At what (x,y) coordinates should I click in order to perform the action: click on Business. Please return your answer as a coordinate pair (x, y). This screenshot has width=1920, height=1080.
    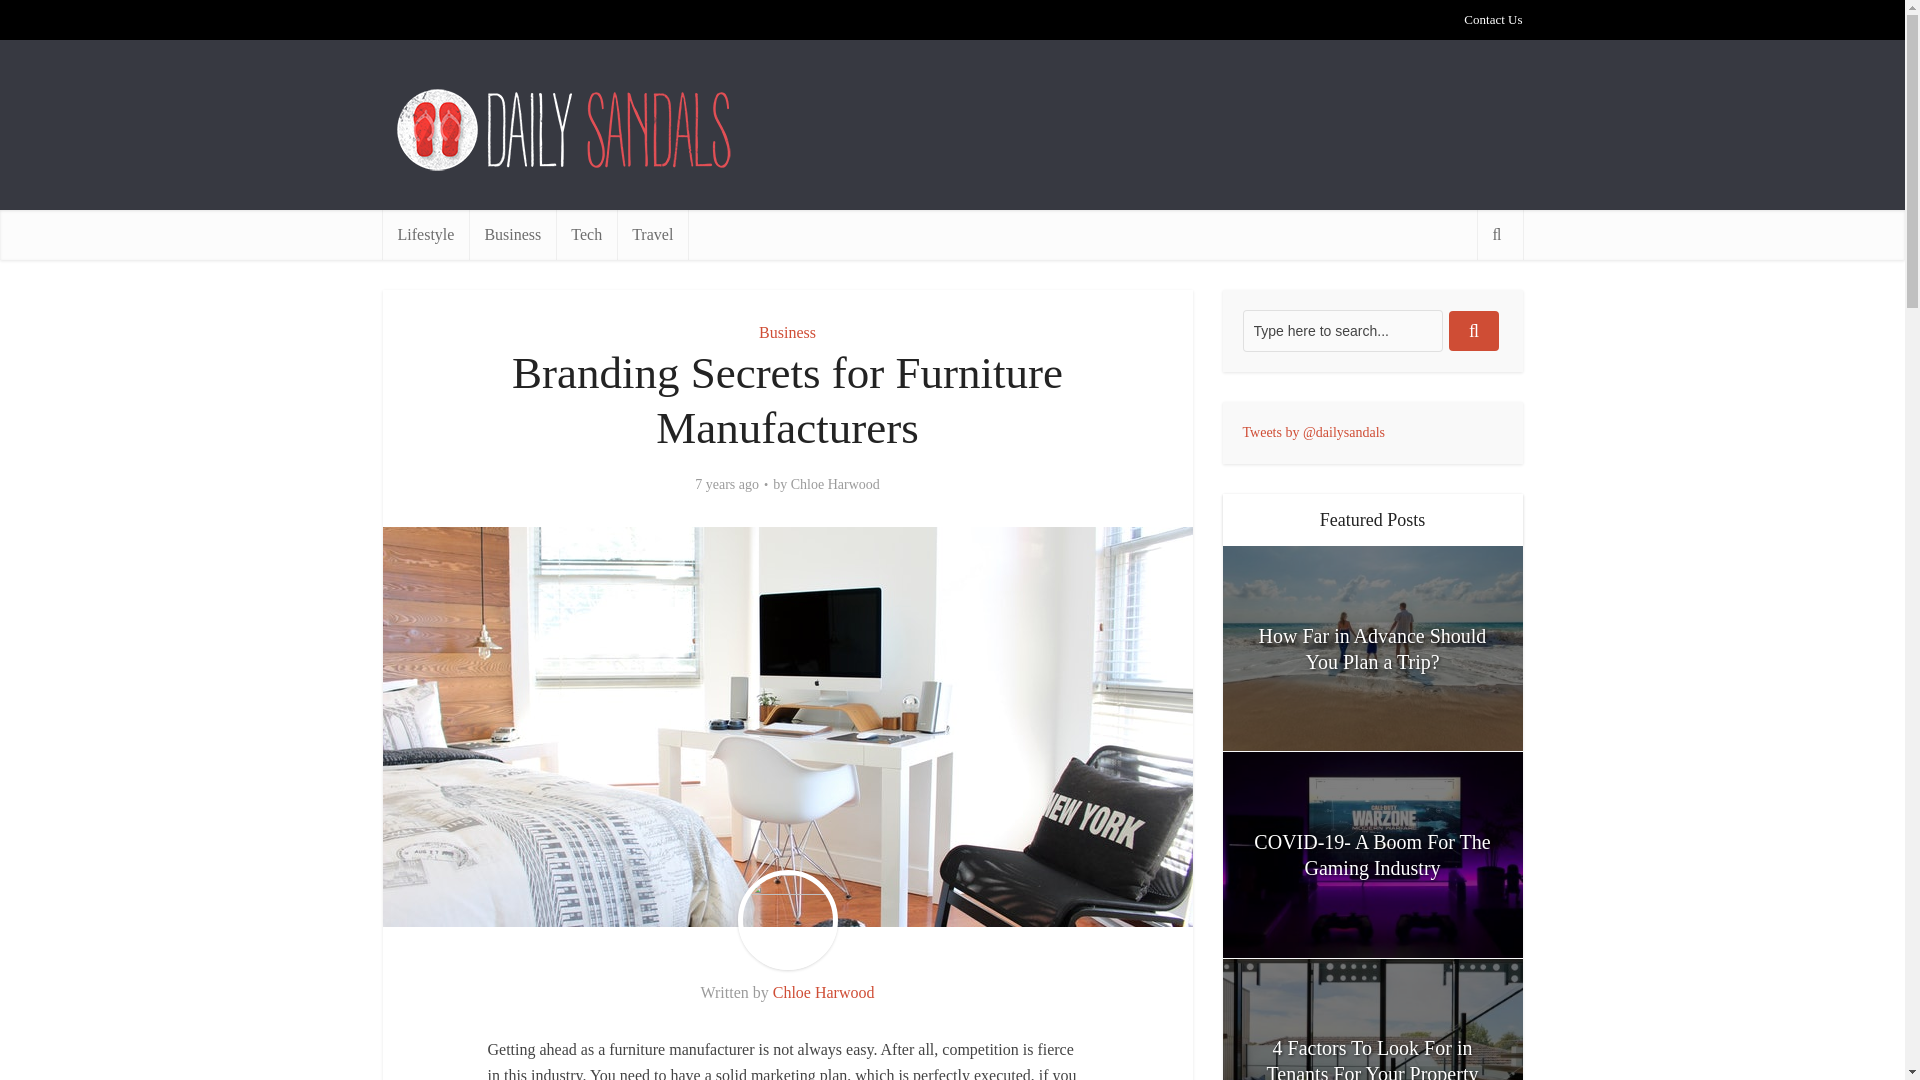
    Looking at the image, I should click on (787, 332).